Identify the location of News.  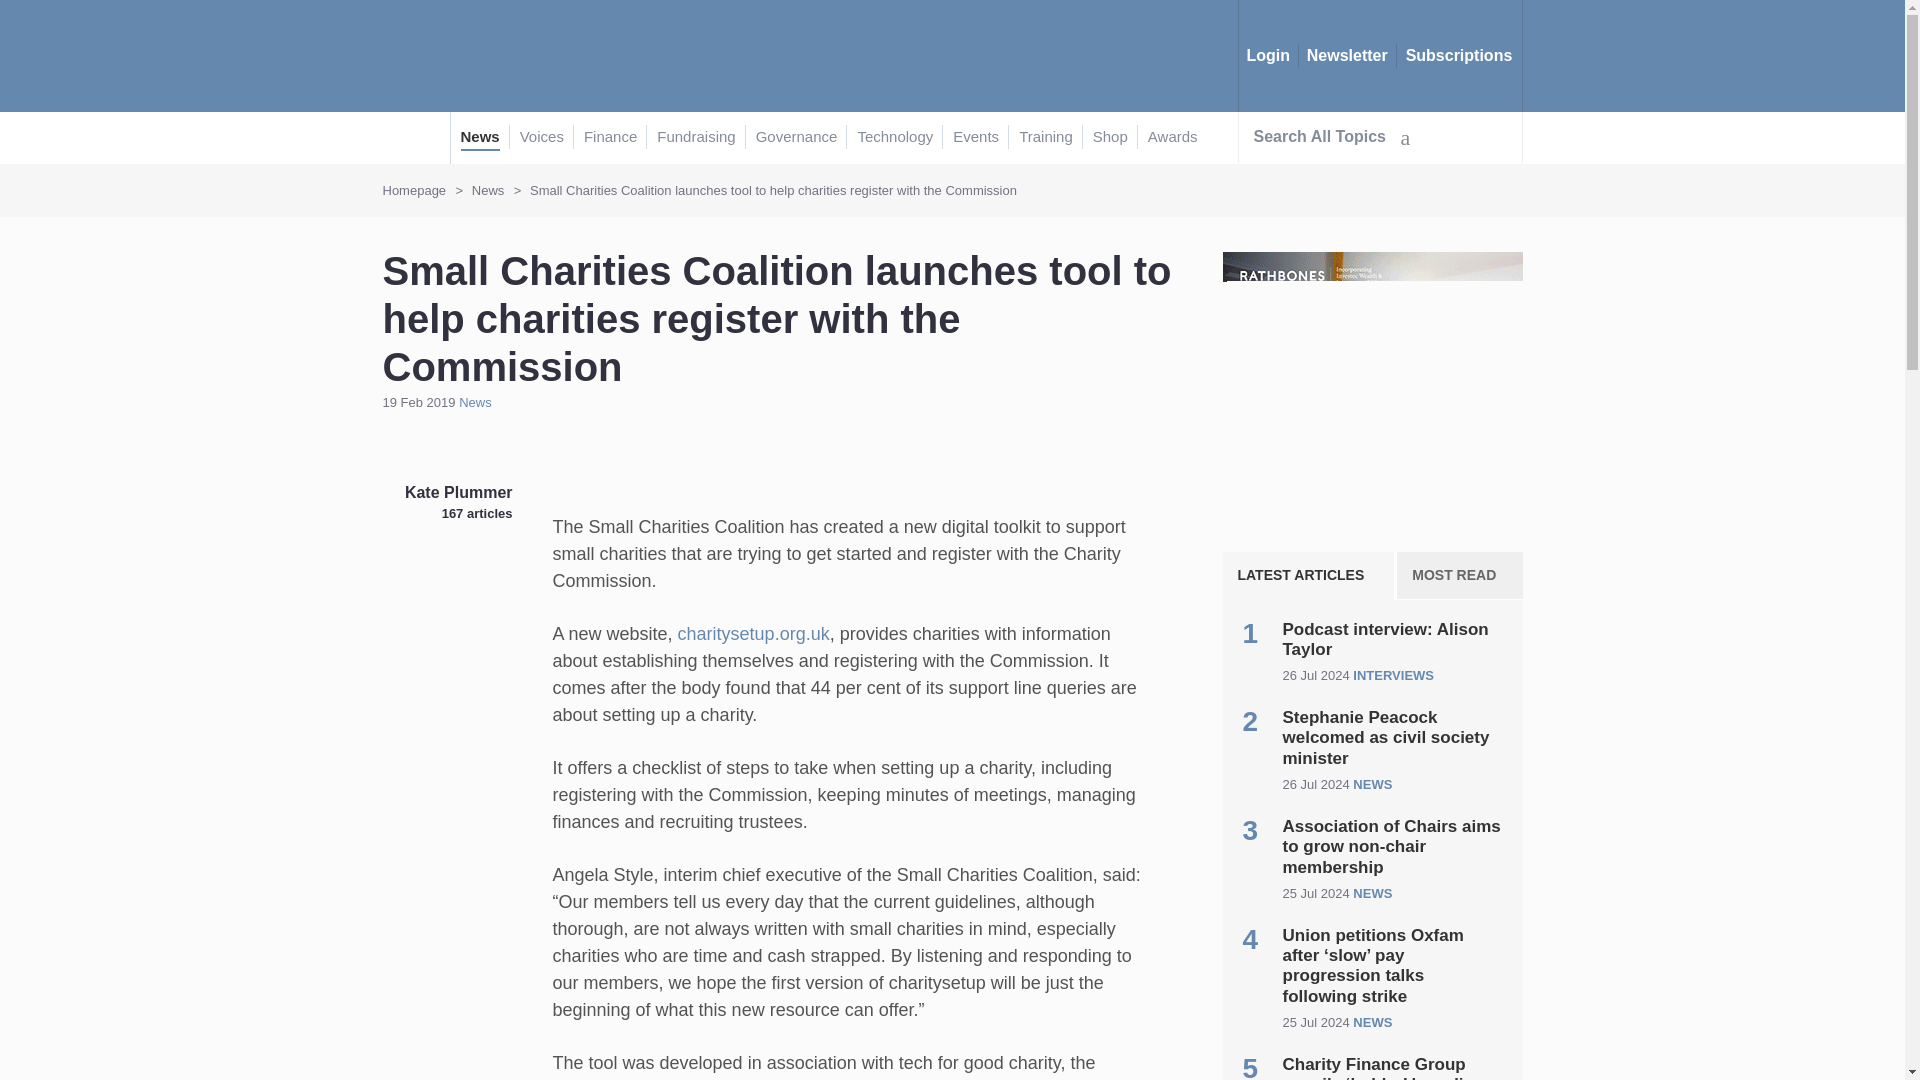
(474, 402).